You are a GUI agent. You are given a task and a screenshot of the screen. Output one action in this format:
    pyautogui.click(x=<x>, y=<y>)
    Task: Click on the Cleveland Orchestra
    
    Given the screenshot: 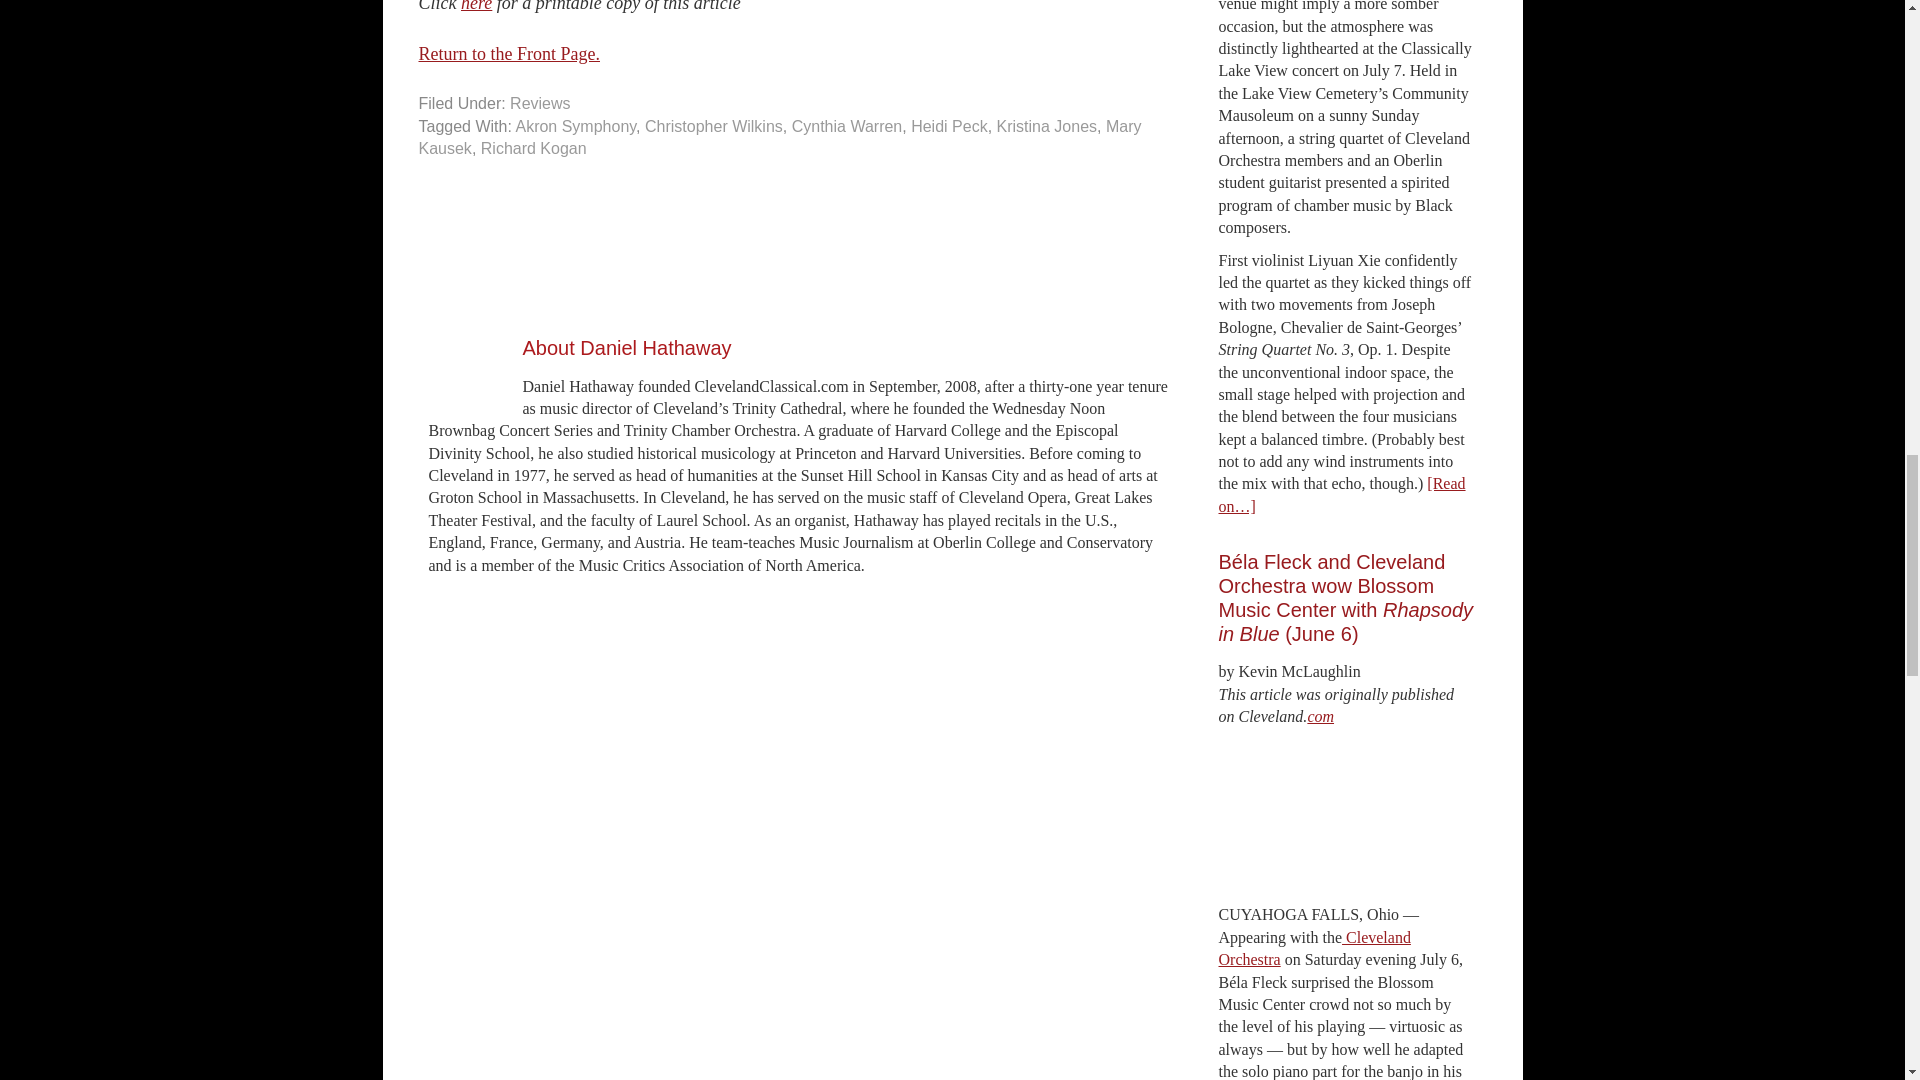 What is the action you would take?
    pyautogui.click(x=1313, y=948)
    